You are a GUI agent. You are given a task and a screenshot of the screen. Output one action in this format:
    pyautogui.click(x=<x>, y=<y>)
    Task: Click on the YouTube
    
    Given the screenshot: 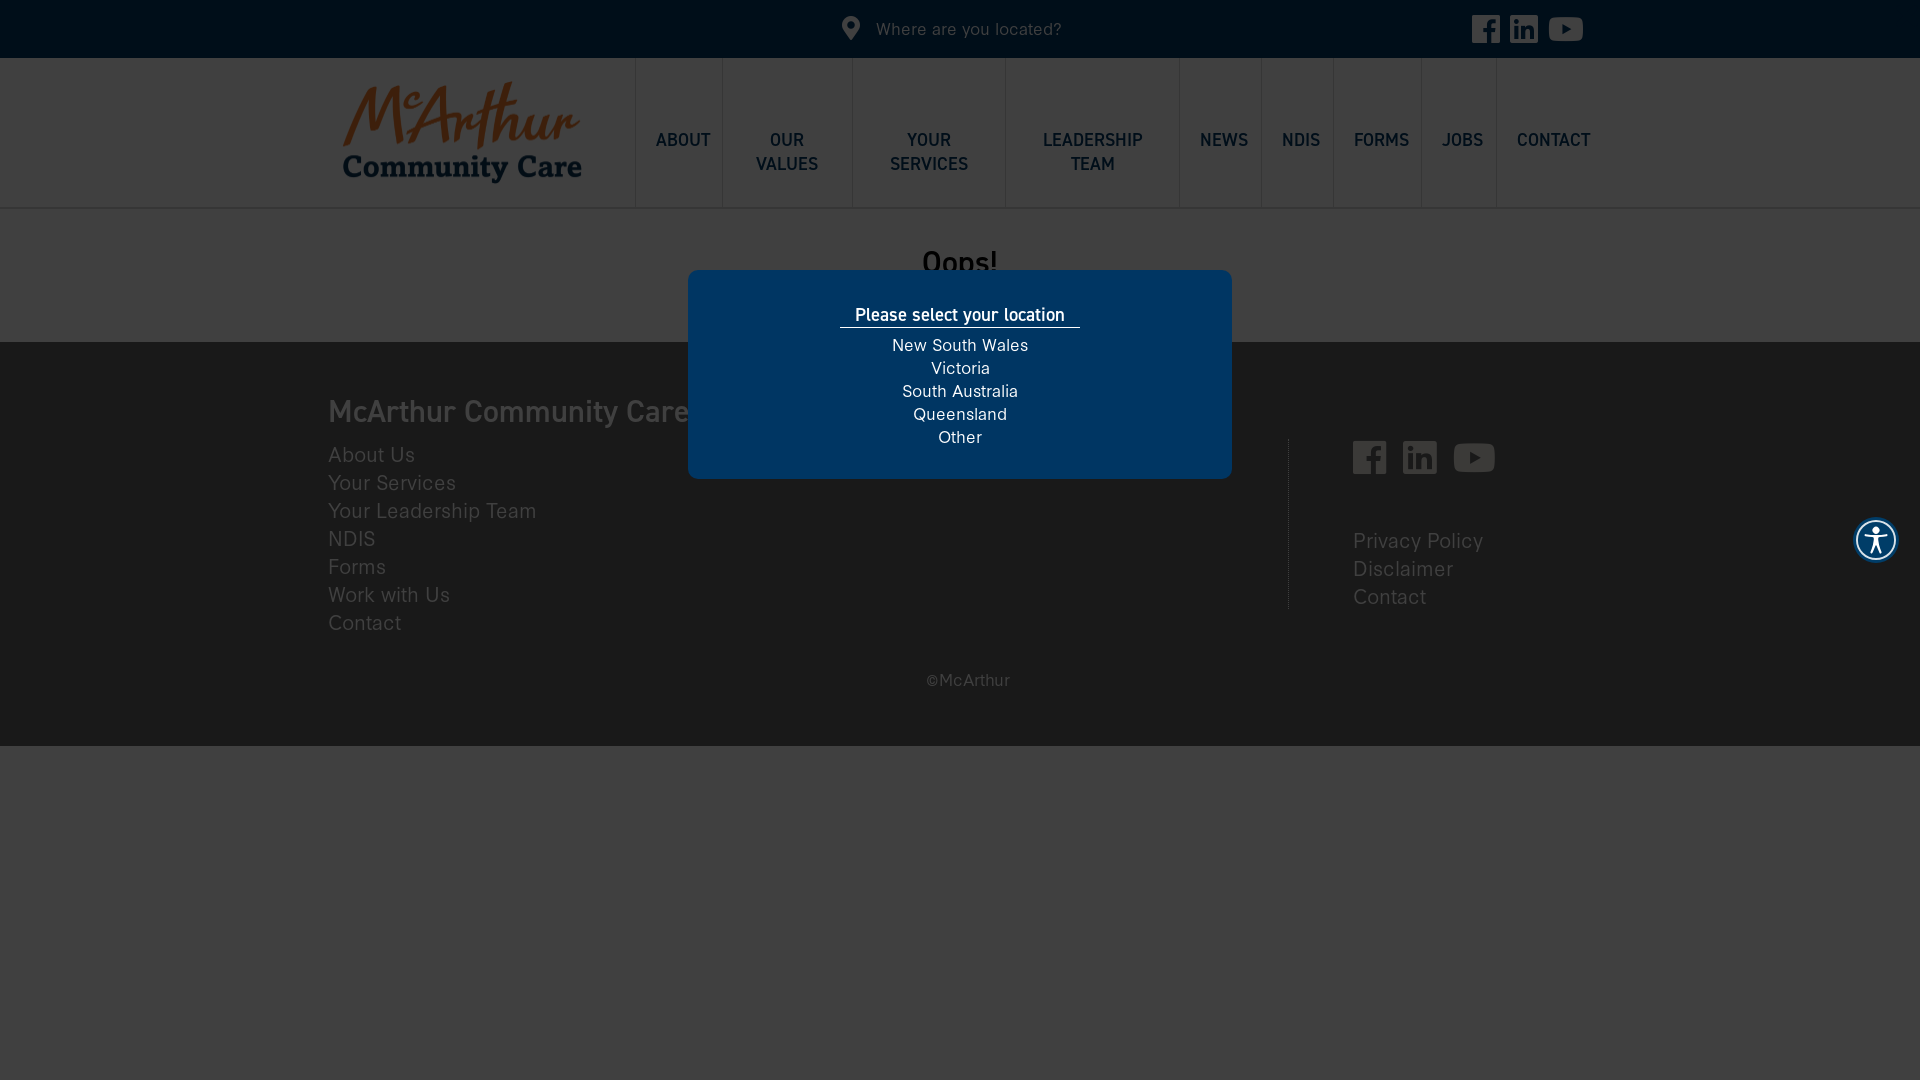 What is the action you would take?
    pyautogui.click(x=1482, y=463)
    